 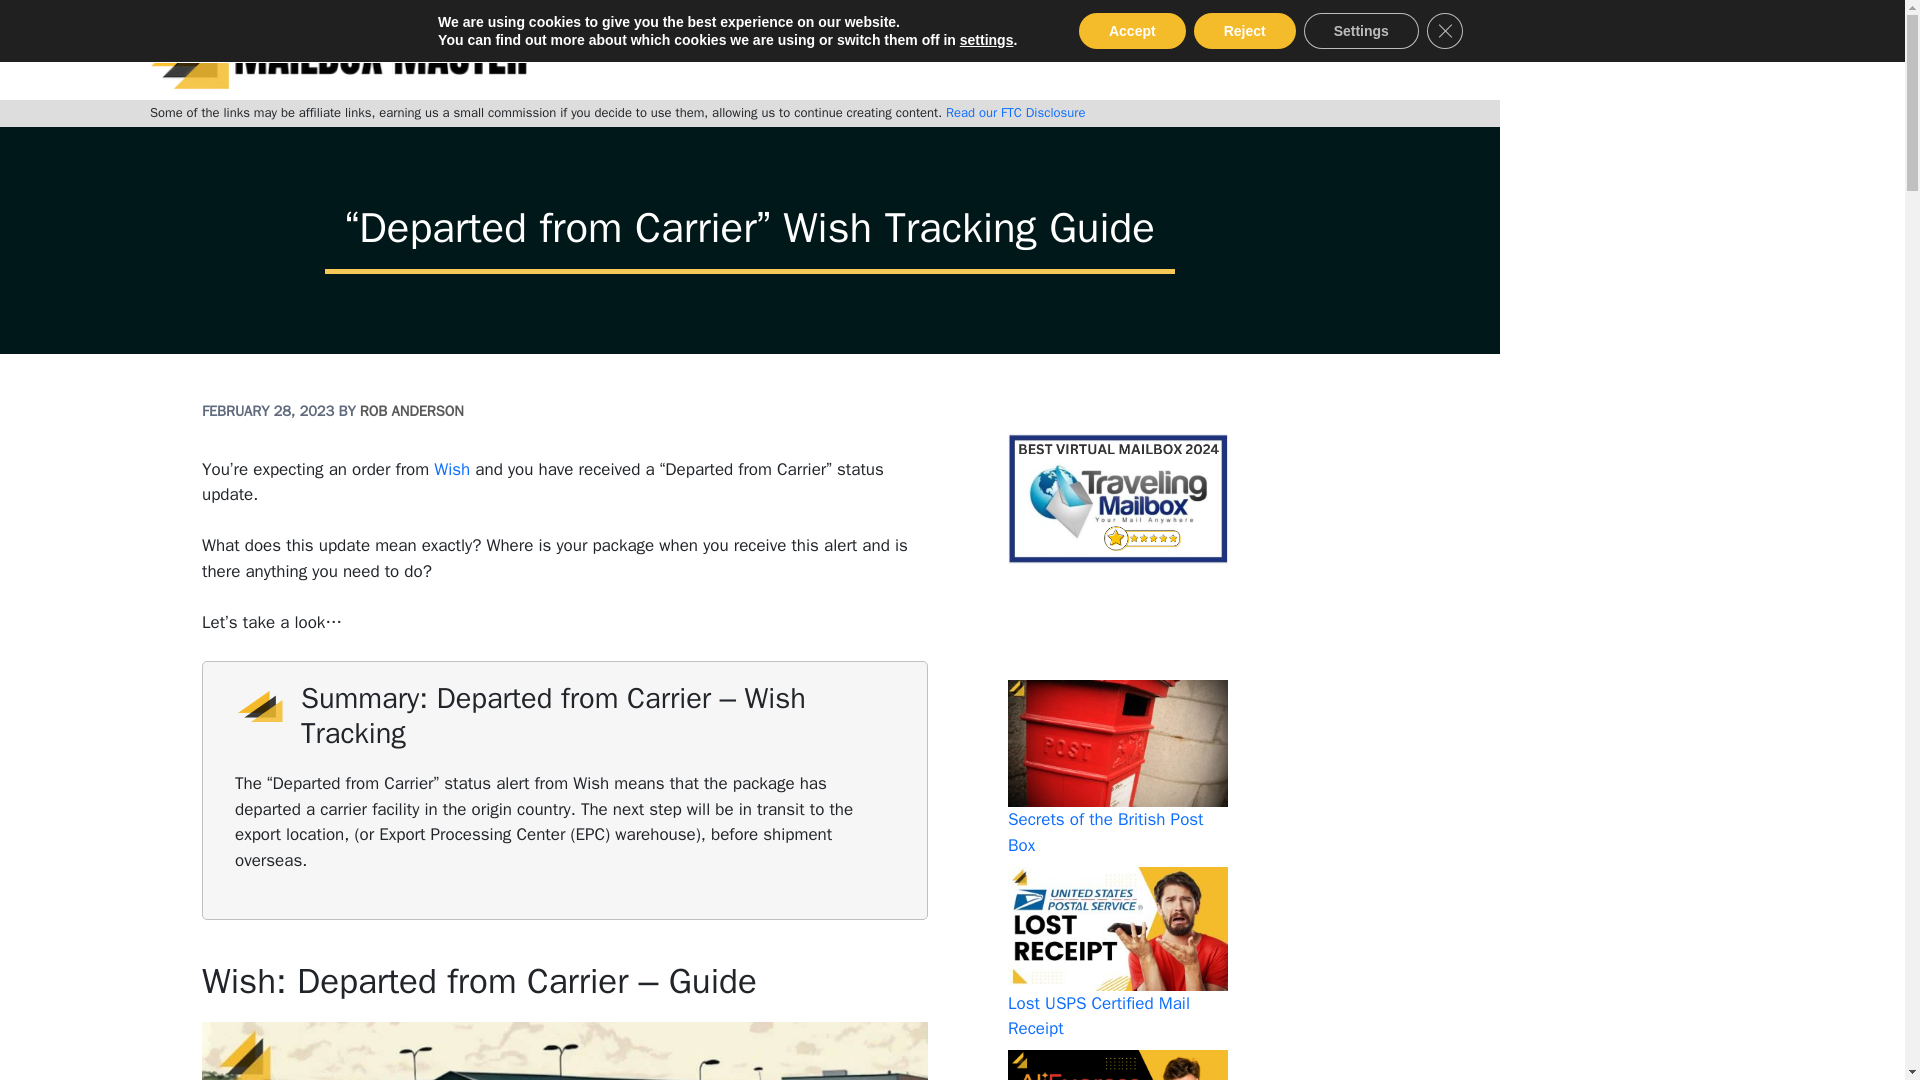 What do you see at coordinates (1159, 50) in the screenshot?
I see `Guides` at bounding box center [1159, 50].